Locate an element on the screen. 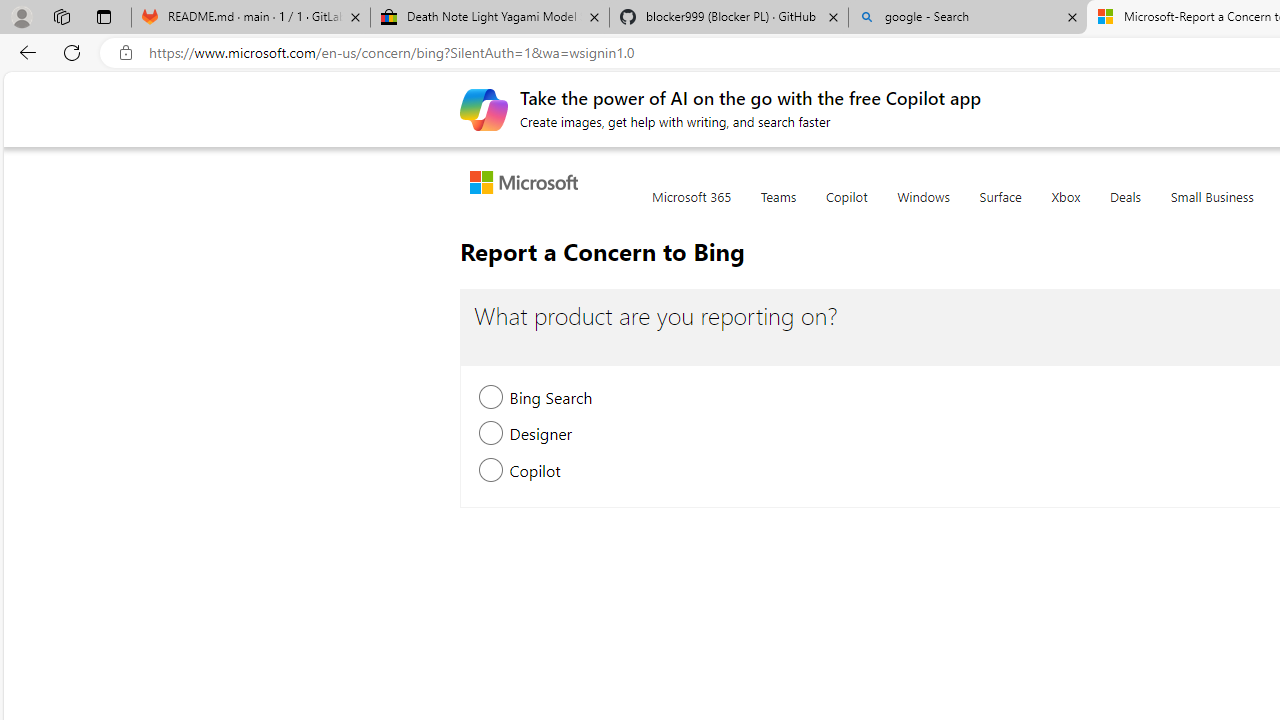 This screenshot has width=1280, height=720. Xbox is located at coordinates (1066, 208).